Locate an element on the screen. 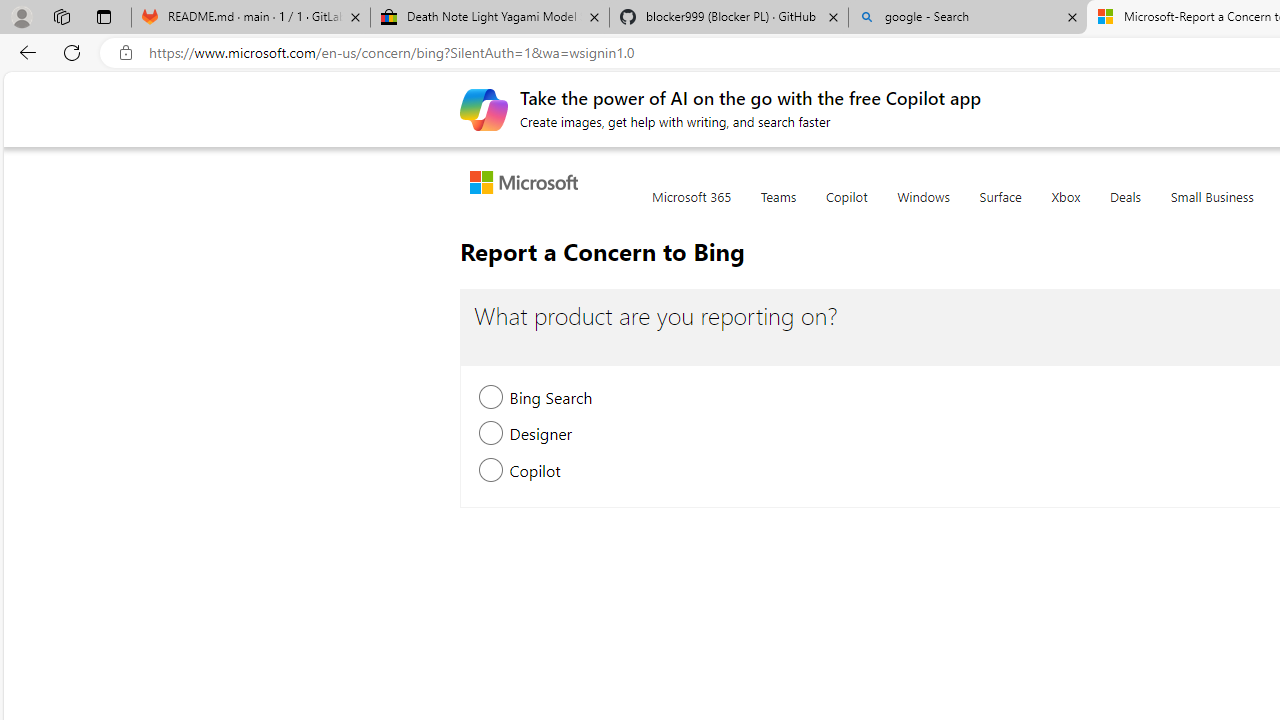 This screenshot has width=1280, height=720. Xbox is located at coordinates (1066, 208).